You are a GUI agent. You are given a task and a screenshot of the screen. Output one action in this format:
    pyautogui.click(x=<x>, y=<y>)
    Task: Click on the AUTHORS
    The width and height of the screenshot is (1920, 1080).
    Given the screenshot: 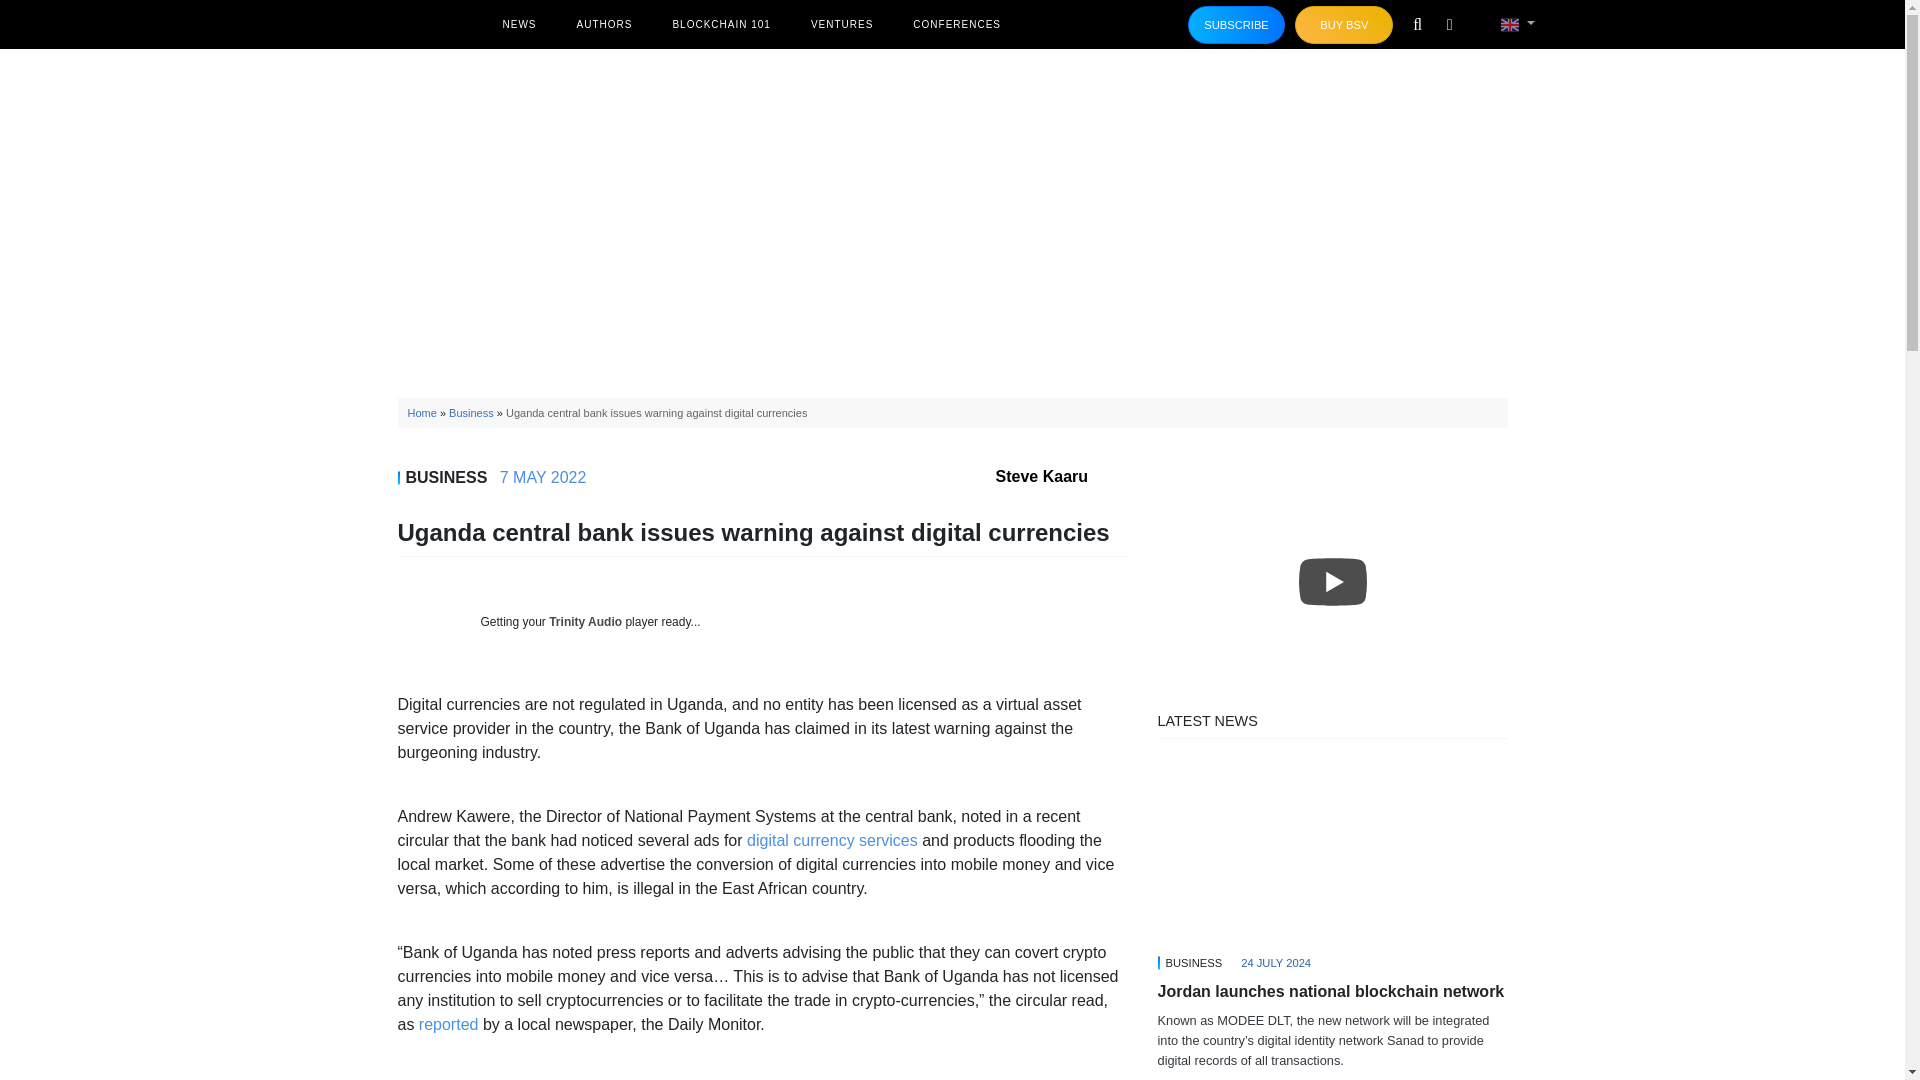 What is the action you would take?
    pyautogui.click(x=604, y=24)
    